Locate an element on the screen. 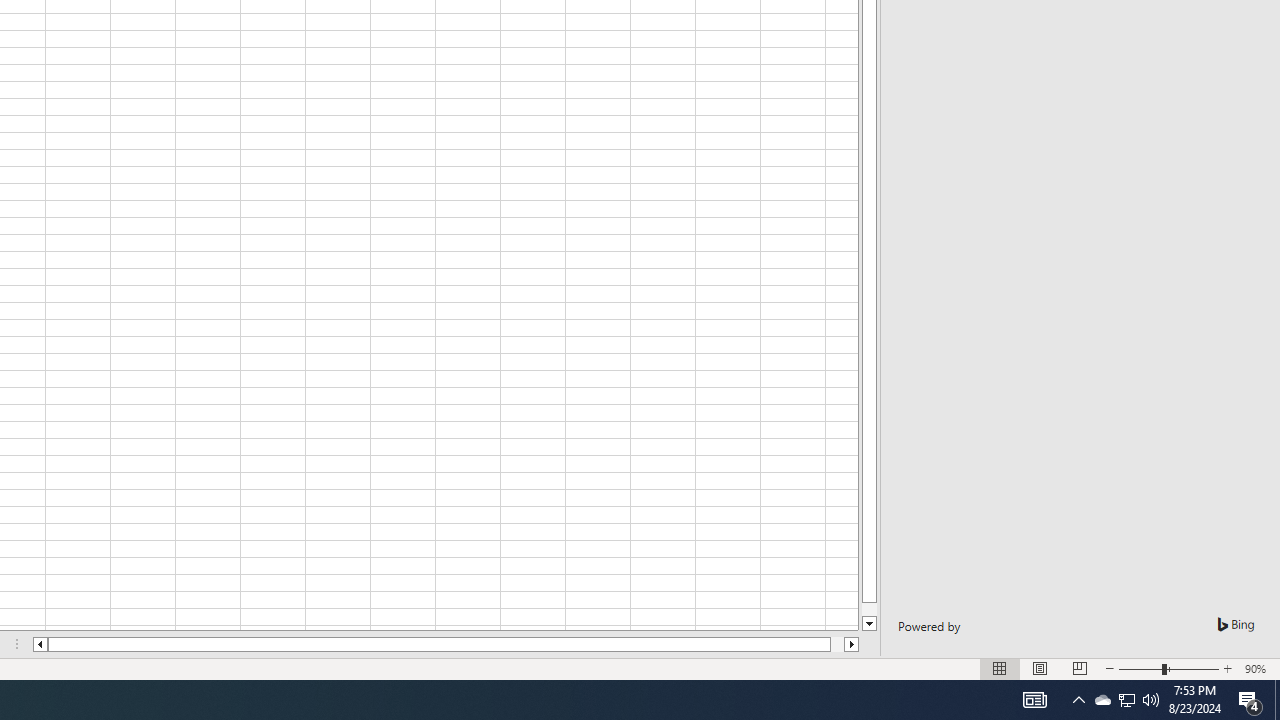 The width and height of the screenshot is (1280, 720). Class: NetUIScrollBar is located at coordinates (446, 644).